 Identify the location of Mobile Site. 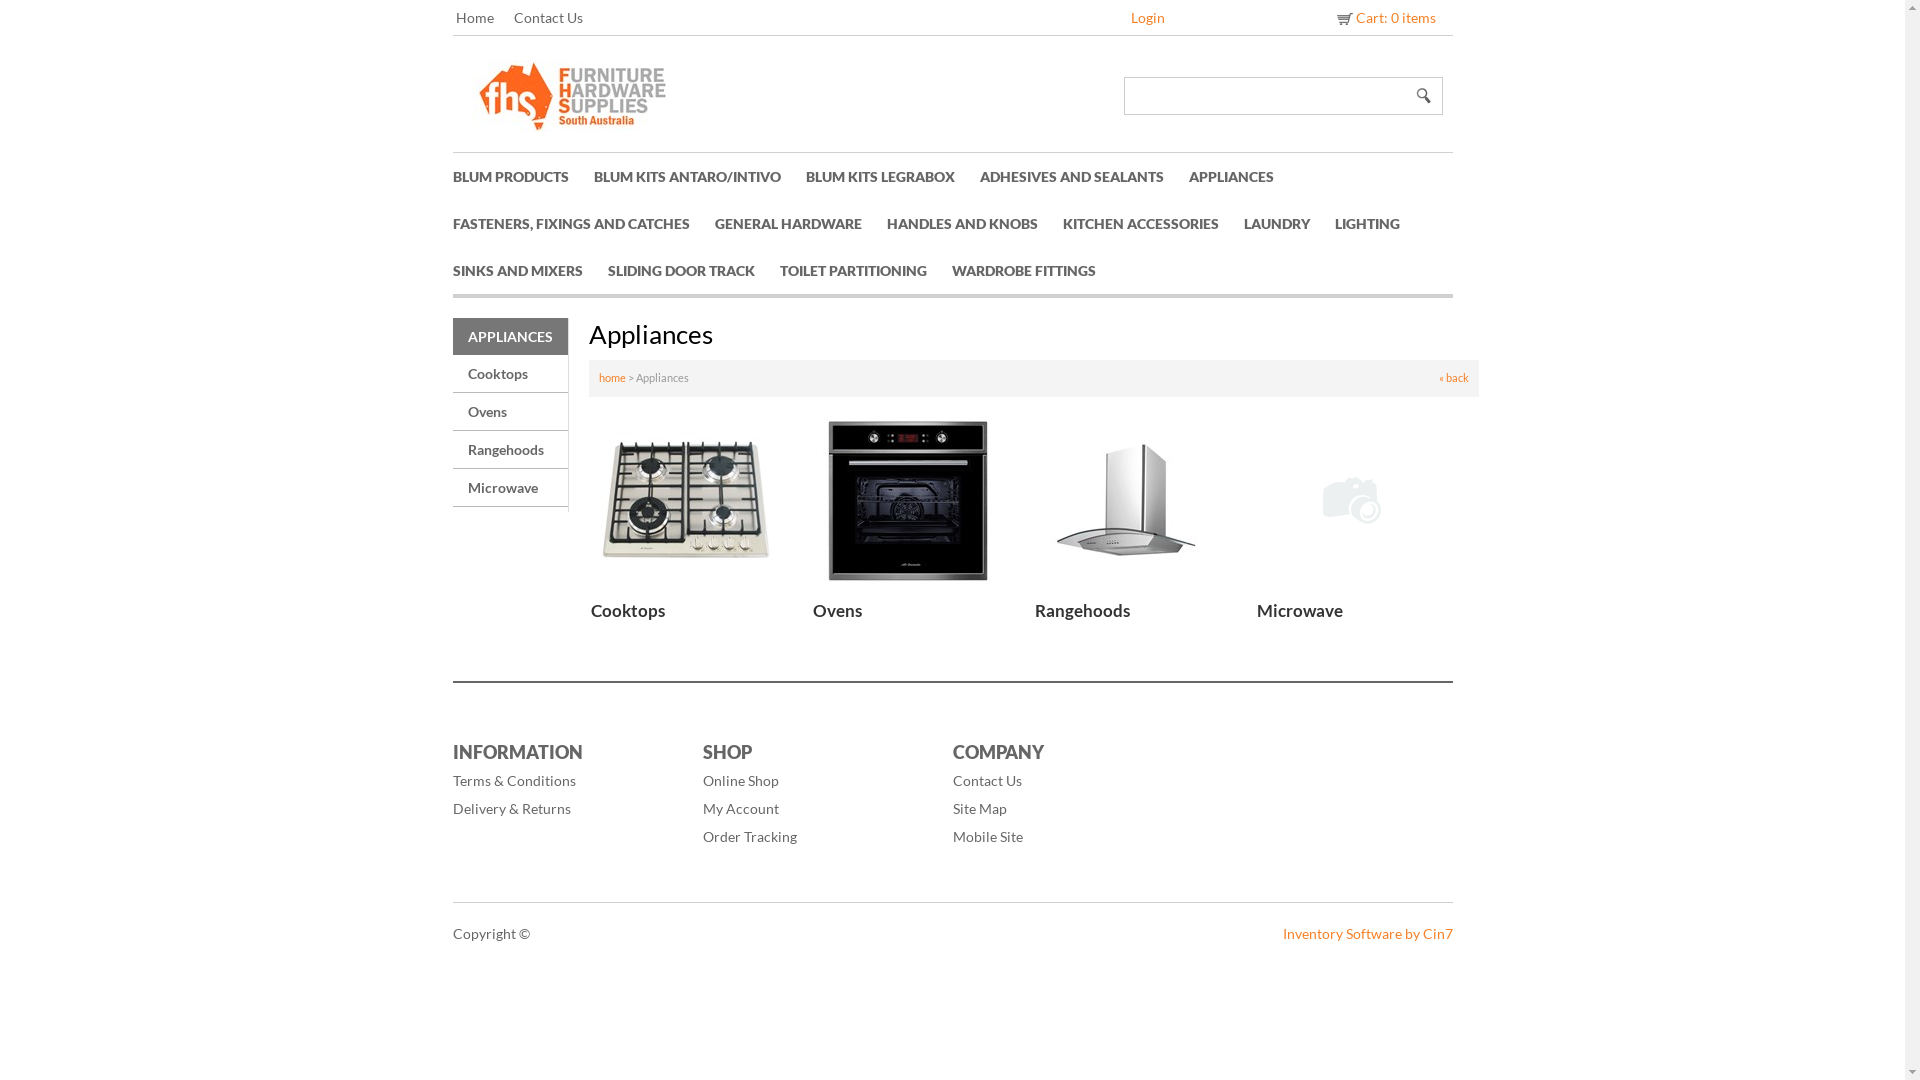
(1067, 837).